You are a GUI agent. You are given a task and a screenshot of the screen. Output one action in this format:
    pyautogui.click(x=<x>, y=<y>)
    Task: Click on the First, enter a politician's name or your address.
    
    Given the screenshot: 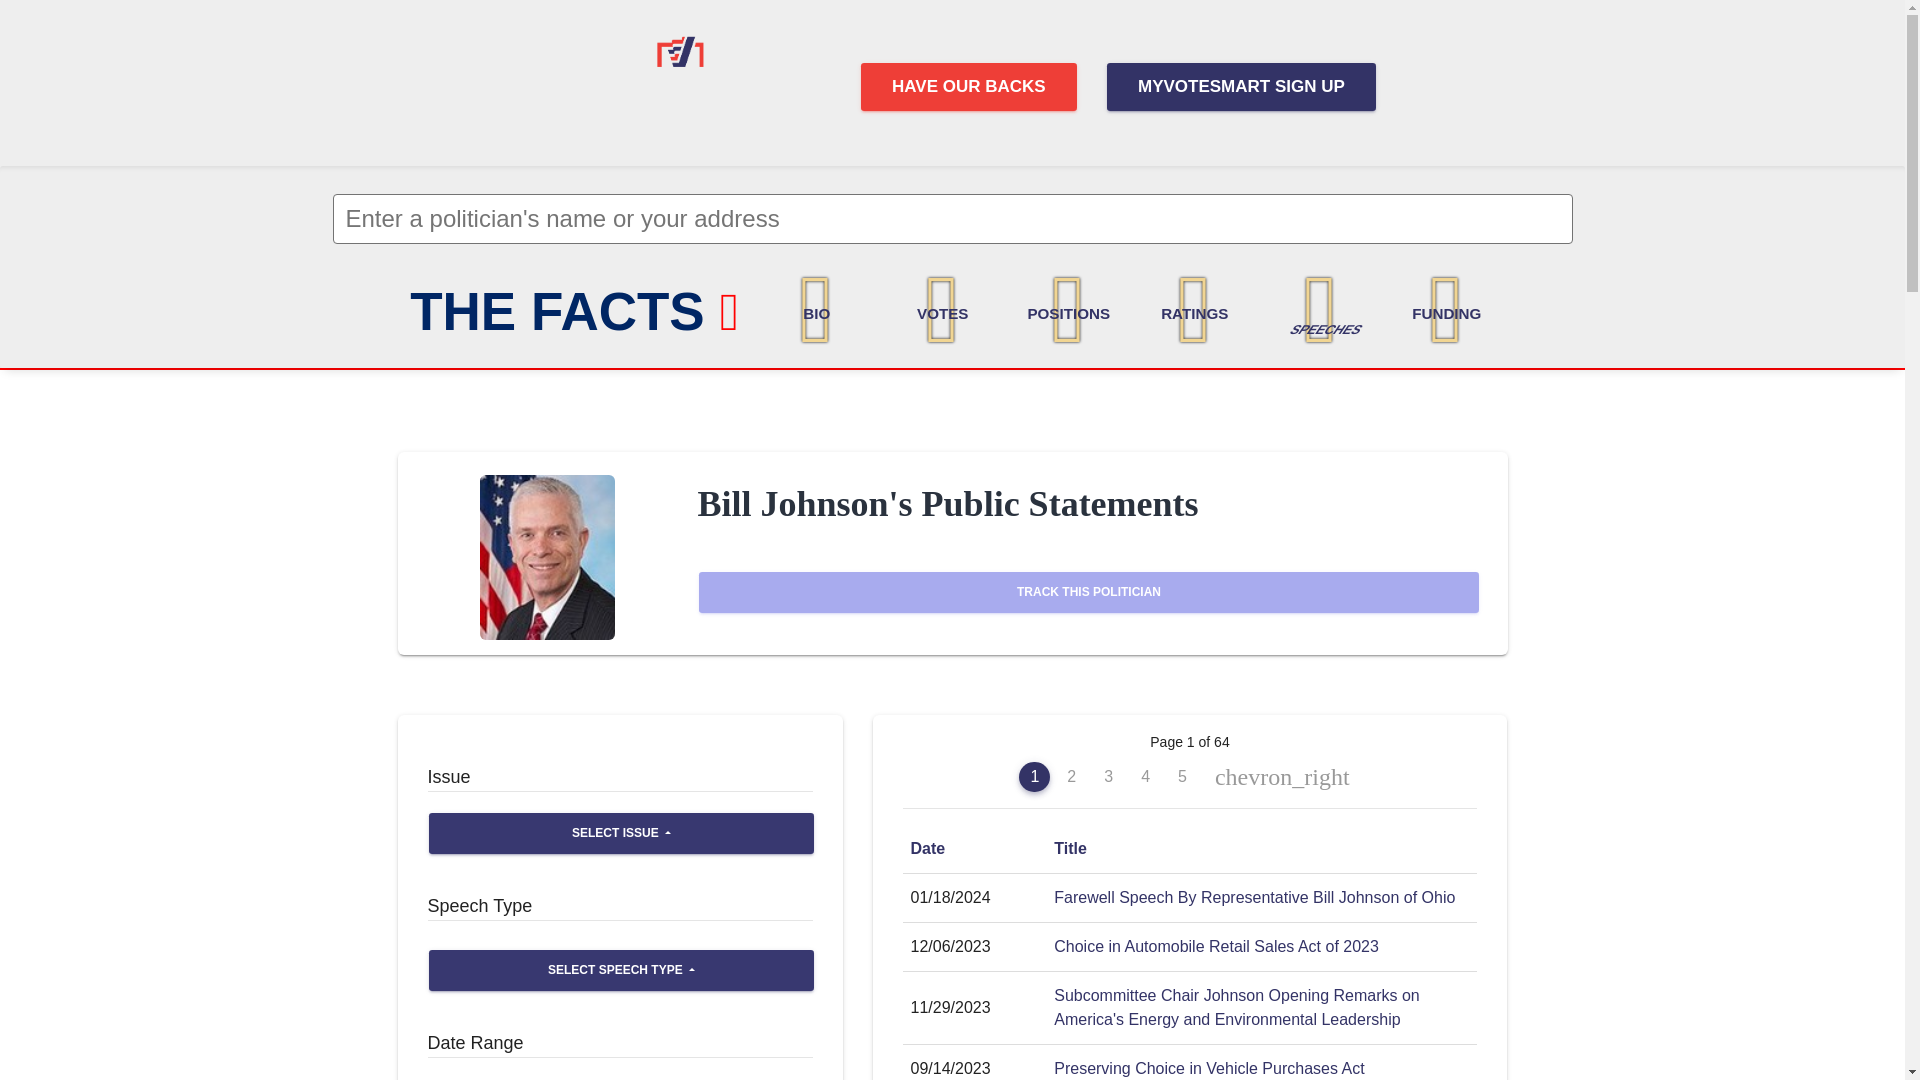 What is the action you would take?
    pyautogui.click(x=952, y=219)
    